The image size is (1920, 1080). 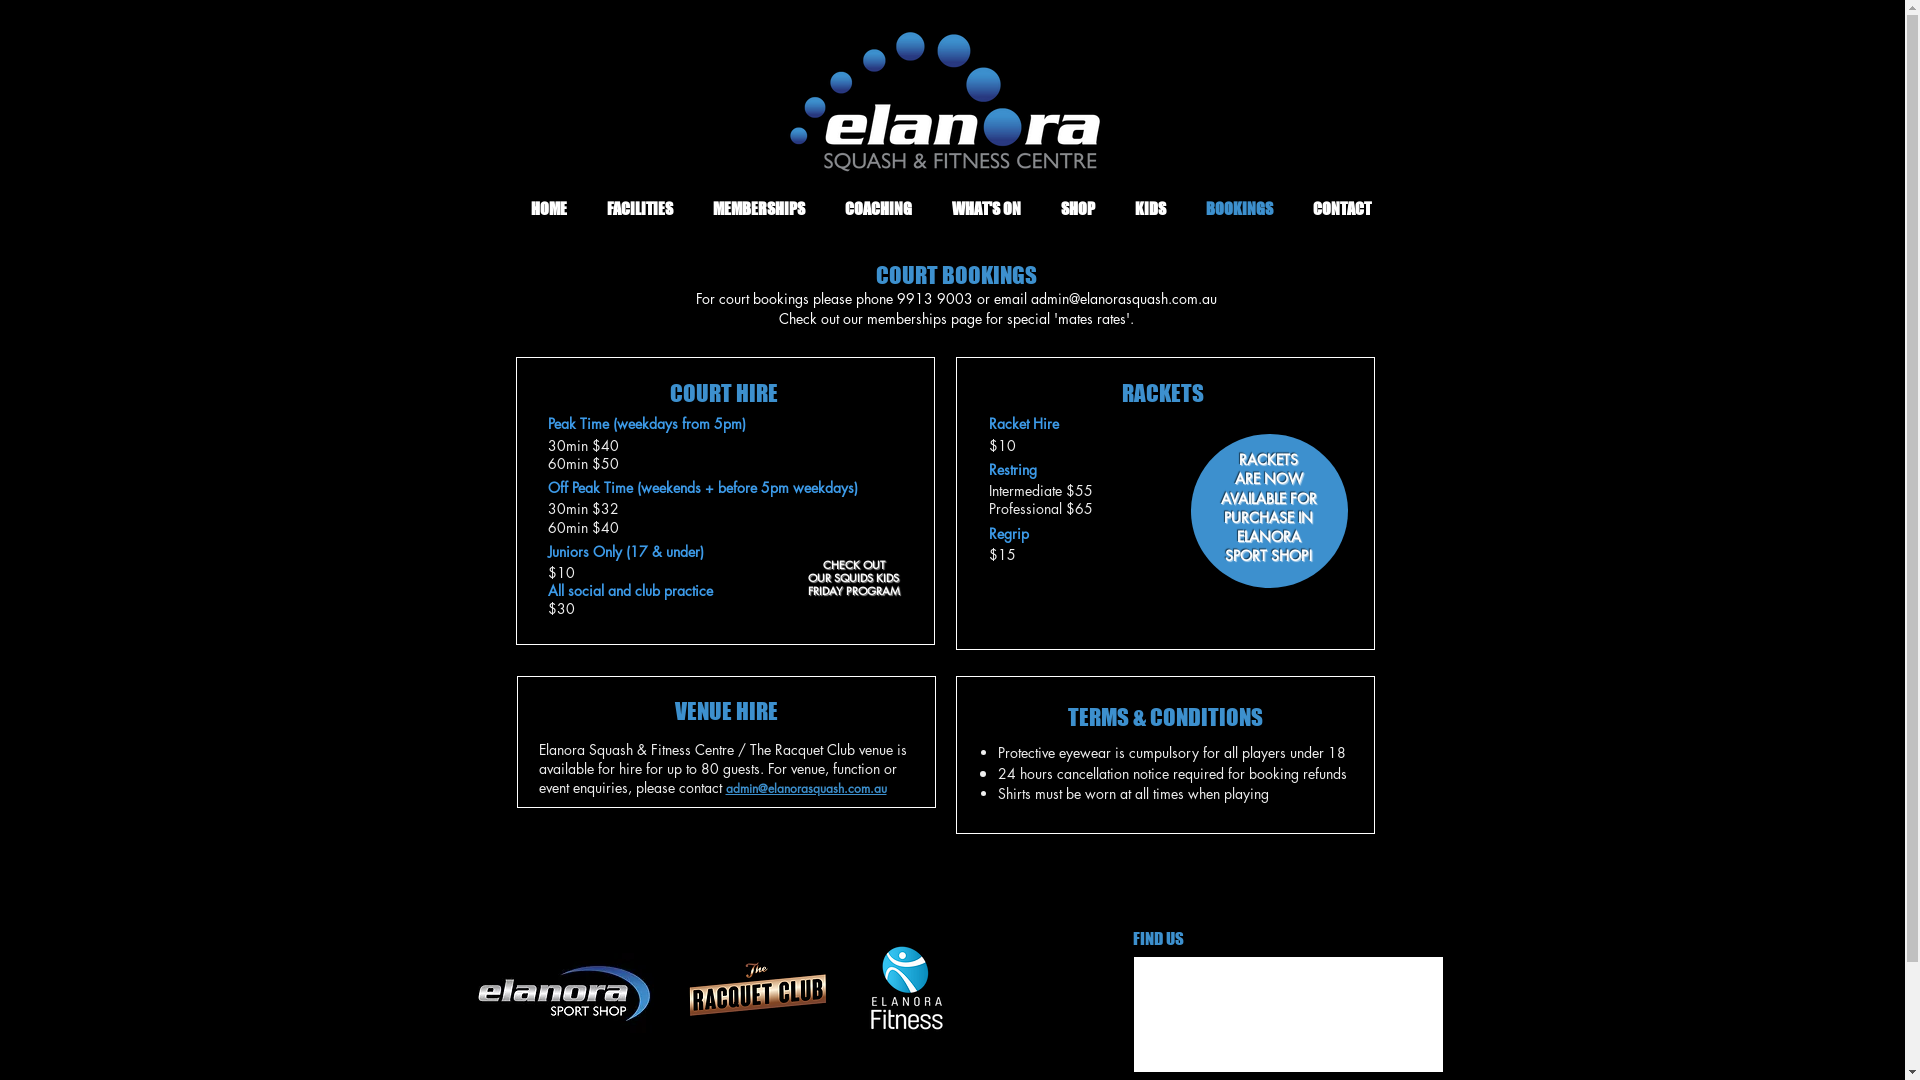 What do you see at coordinates (1150, 208) in the screenshot?
I see `KIDS` at bounding box center [1150, 208].